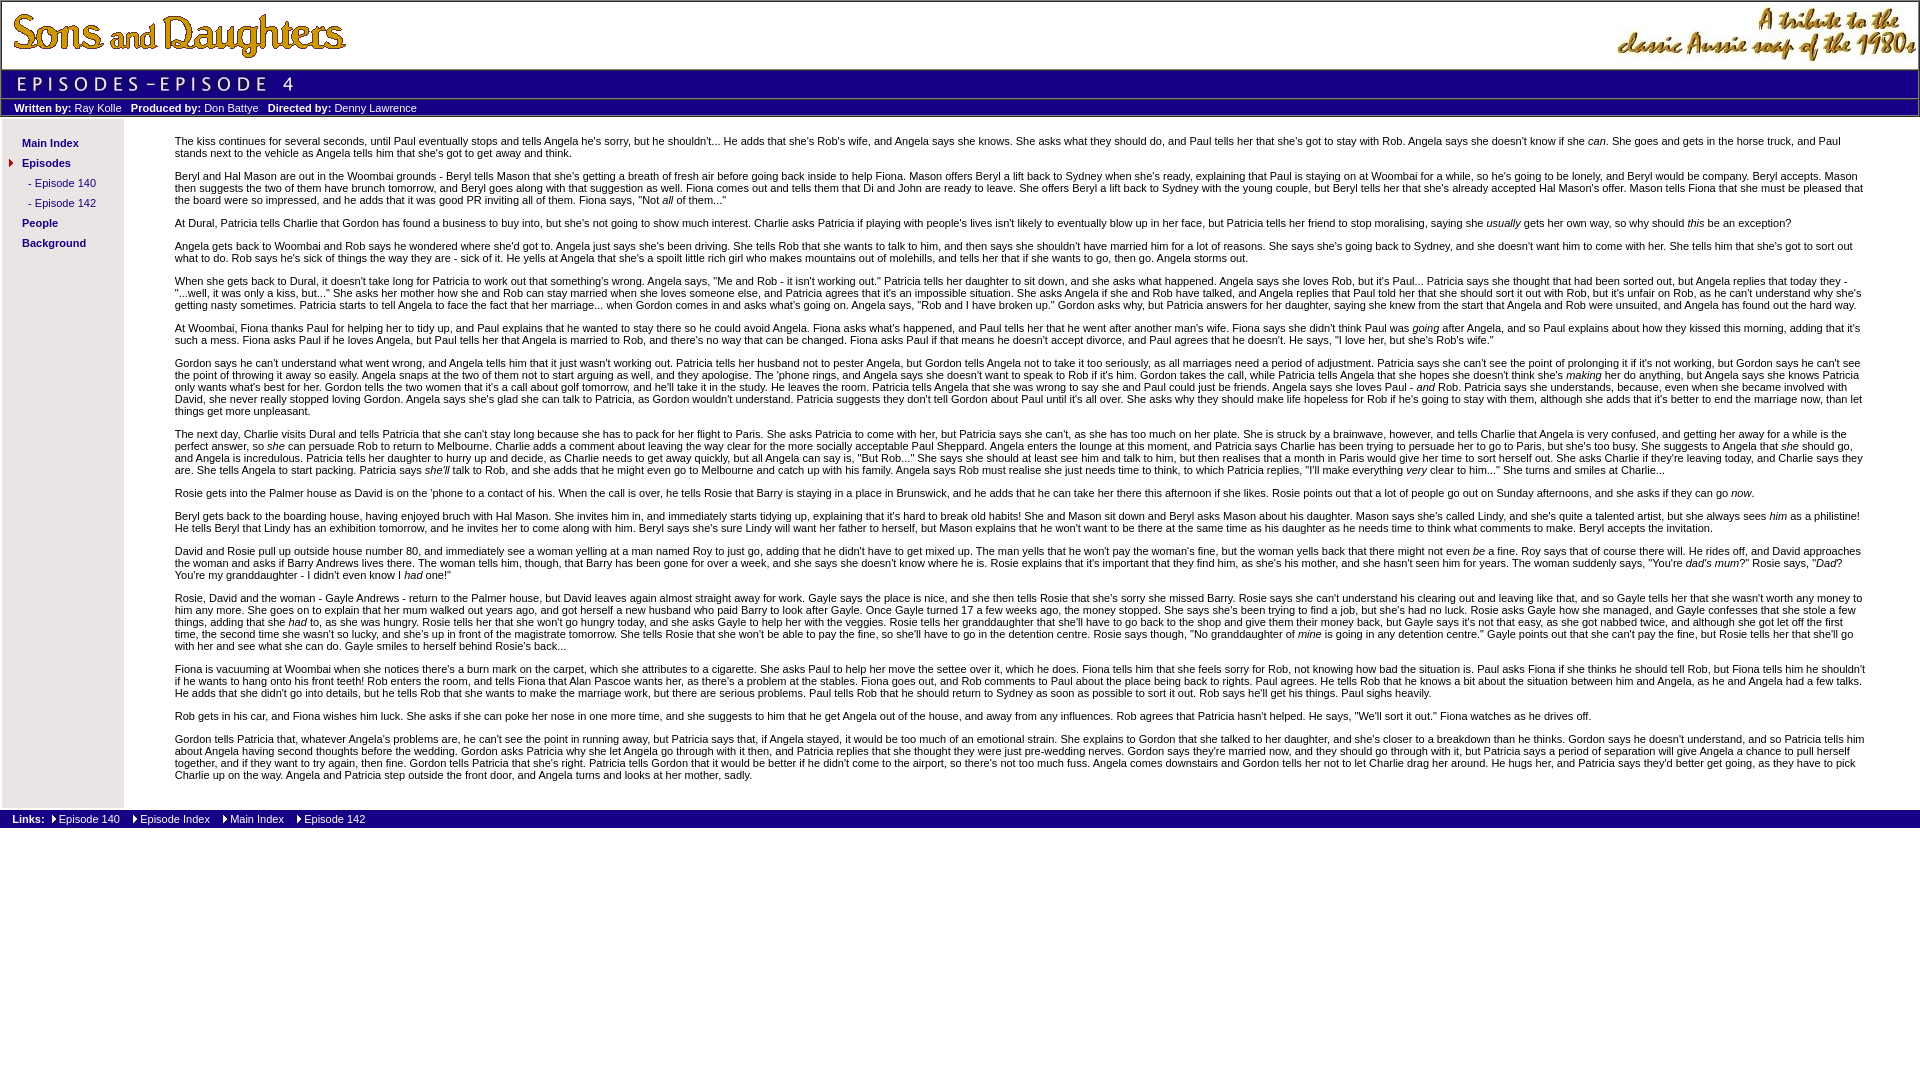 The width and height of the screenshot is (1920, 1080). Describe the element at coordinates (54, 242) in the screenshot. I see `Background` at that location.